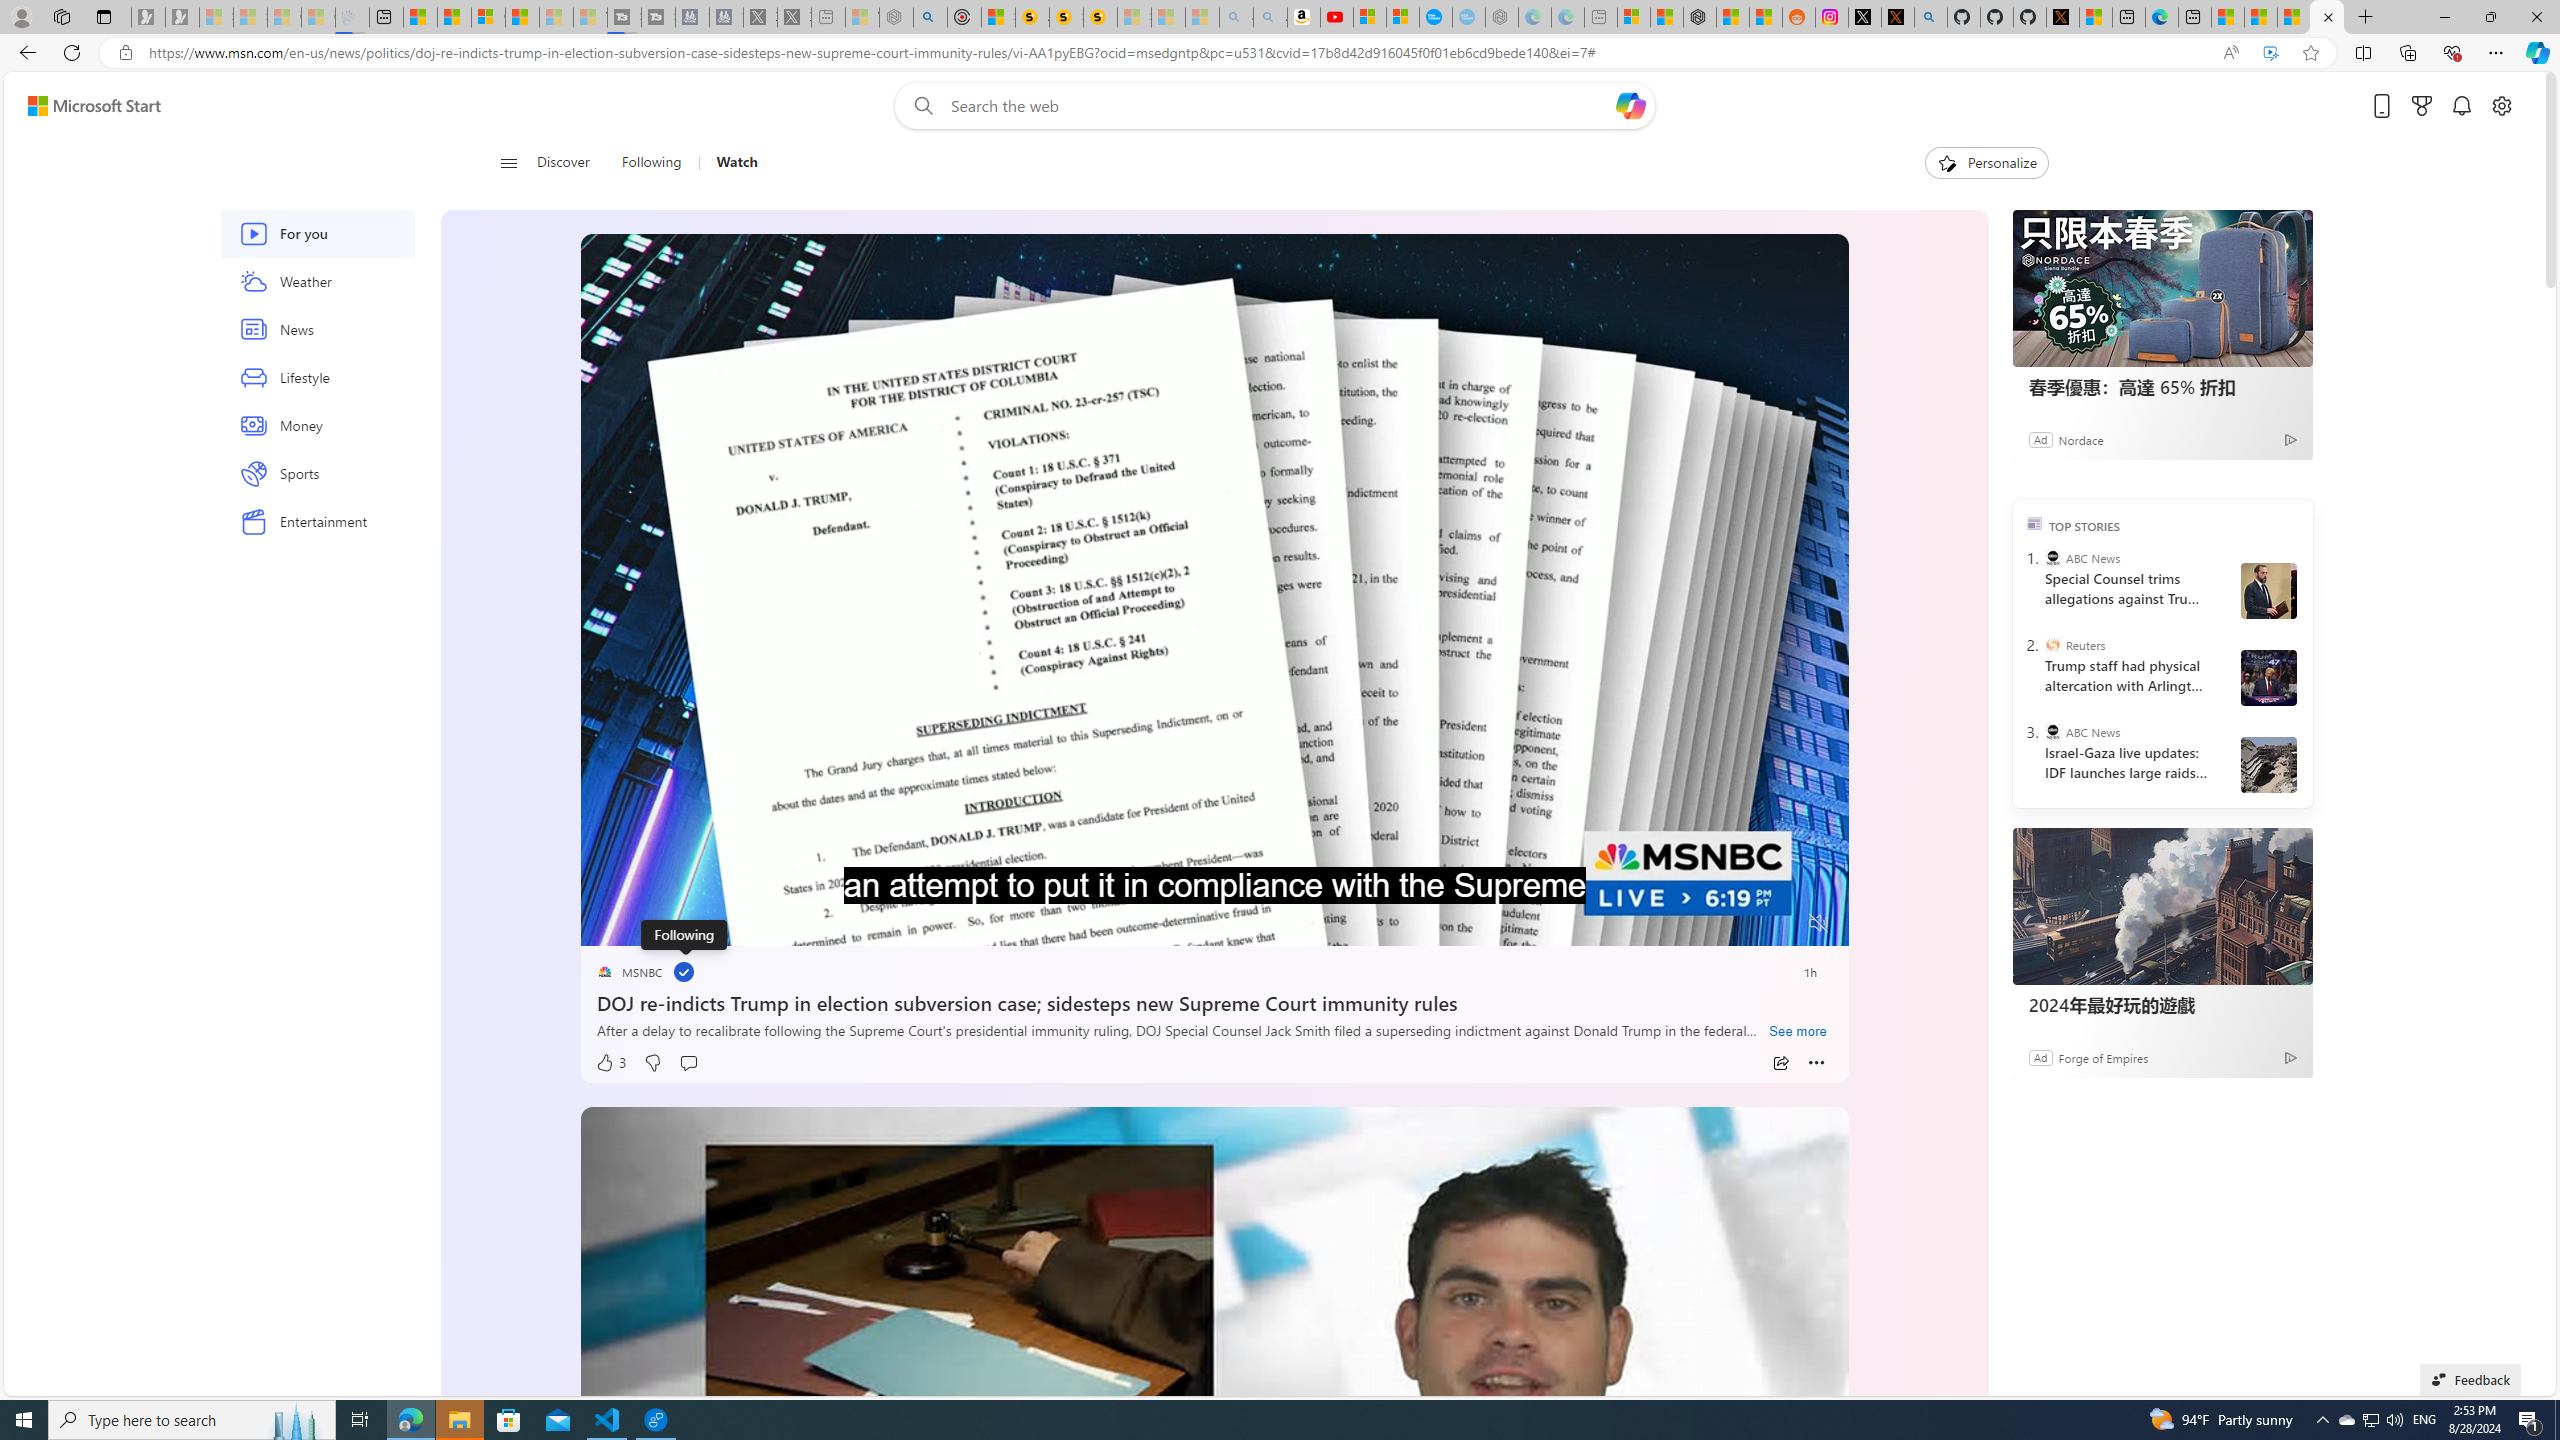 This screenshot has width=2560, height=1440. I want to click on Log in to X / X, so click(1864, 17).